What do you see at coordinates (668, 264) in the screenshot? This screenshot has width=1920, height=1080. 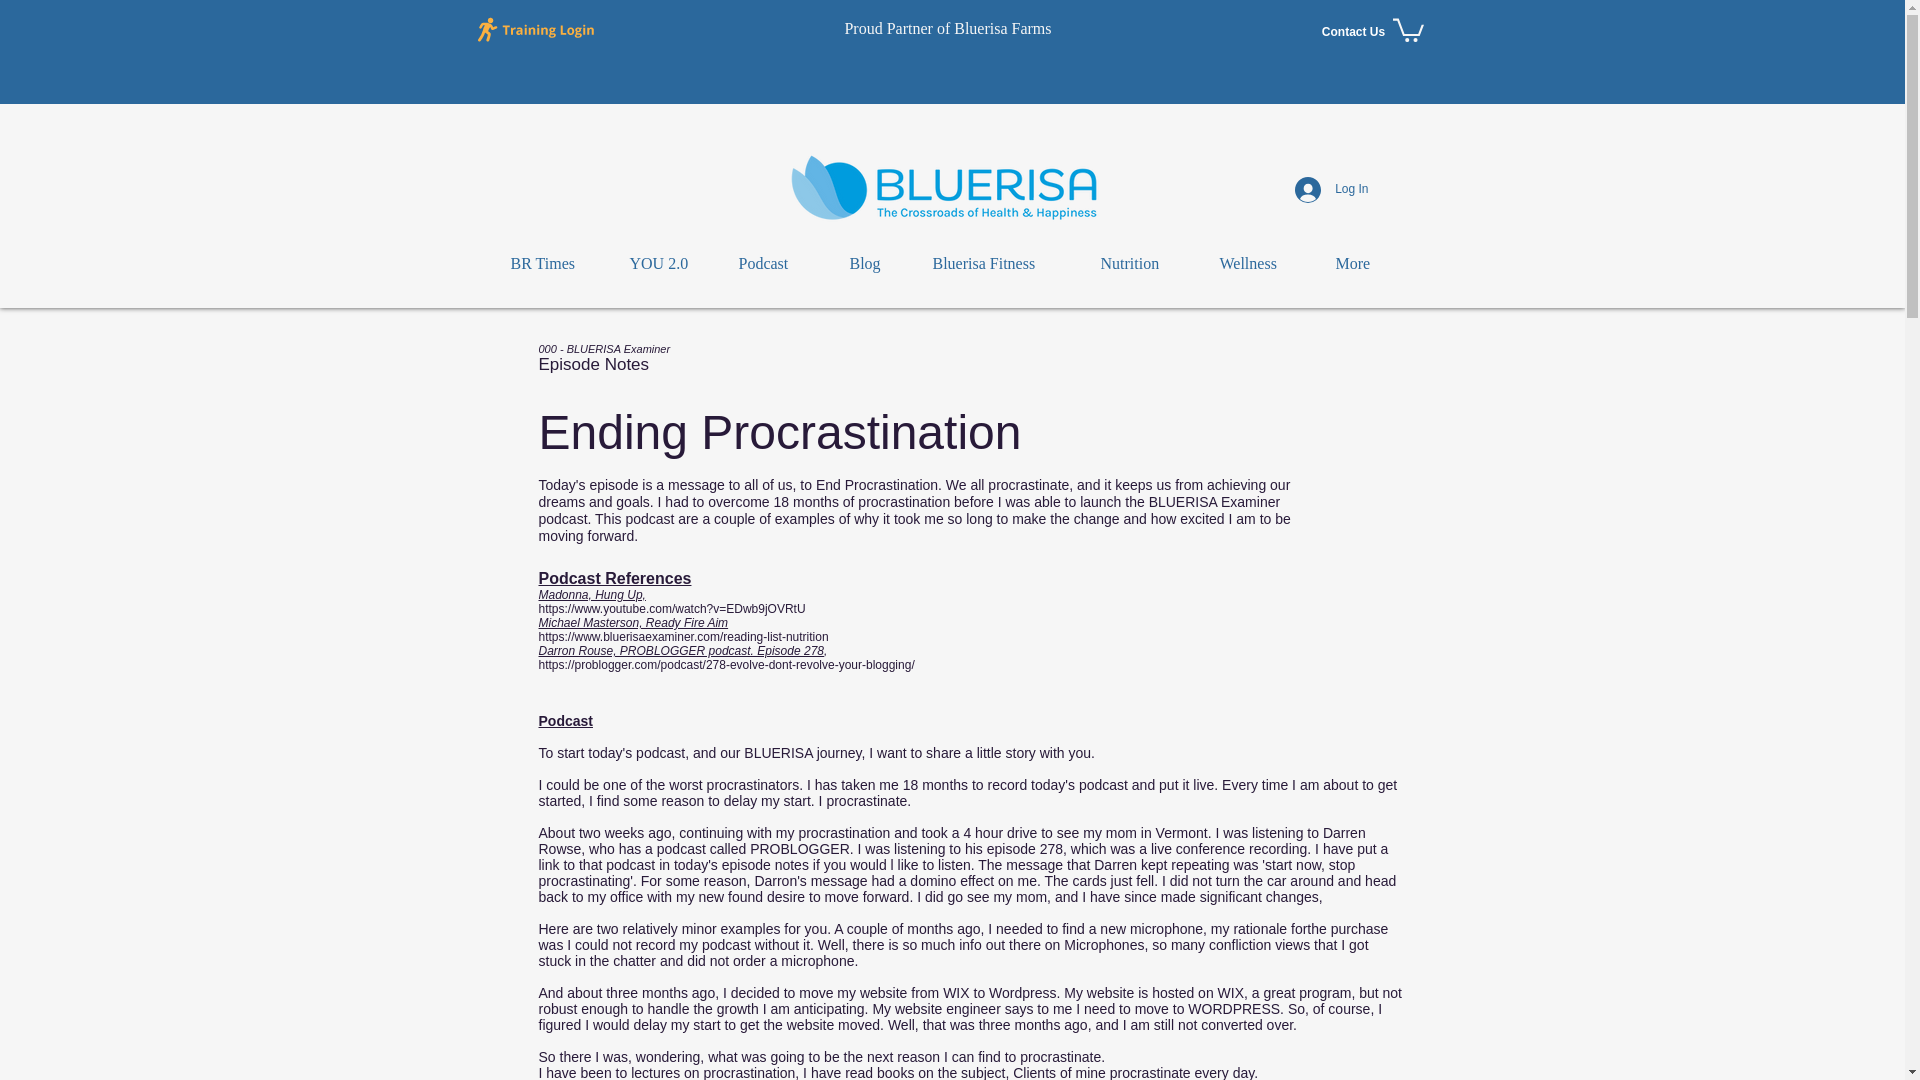 I see `YOU 2.0` at bounding box center [668, 264].